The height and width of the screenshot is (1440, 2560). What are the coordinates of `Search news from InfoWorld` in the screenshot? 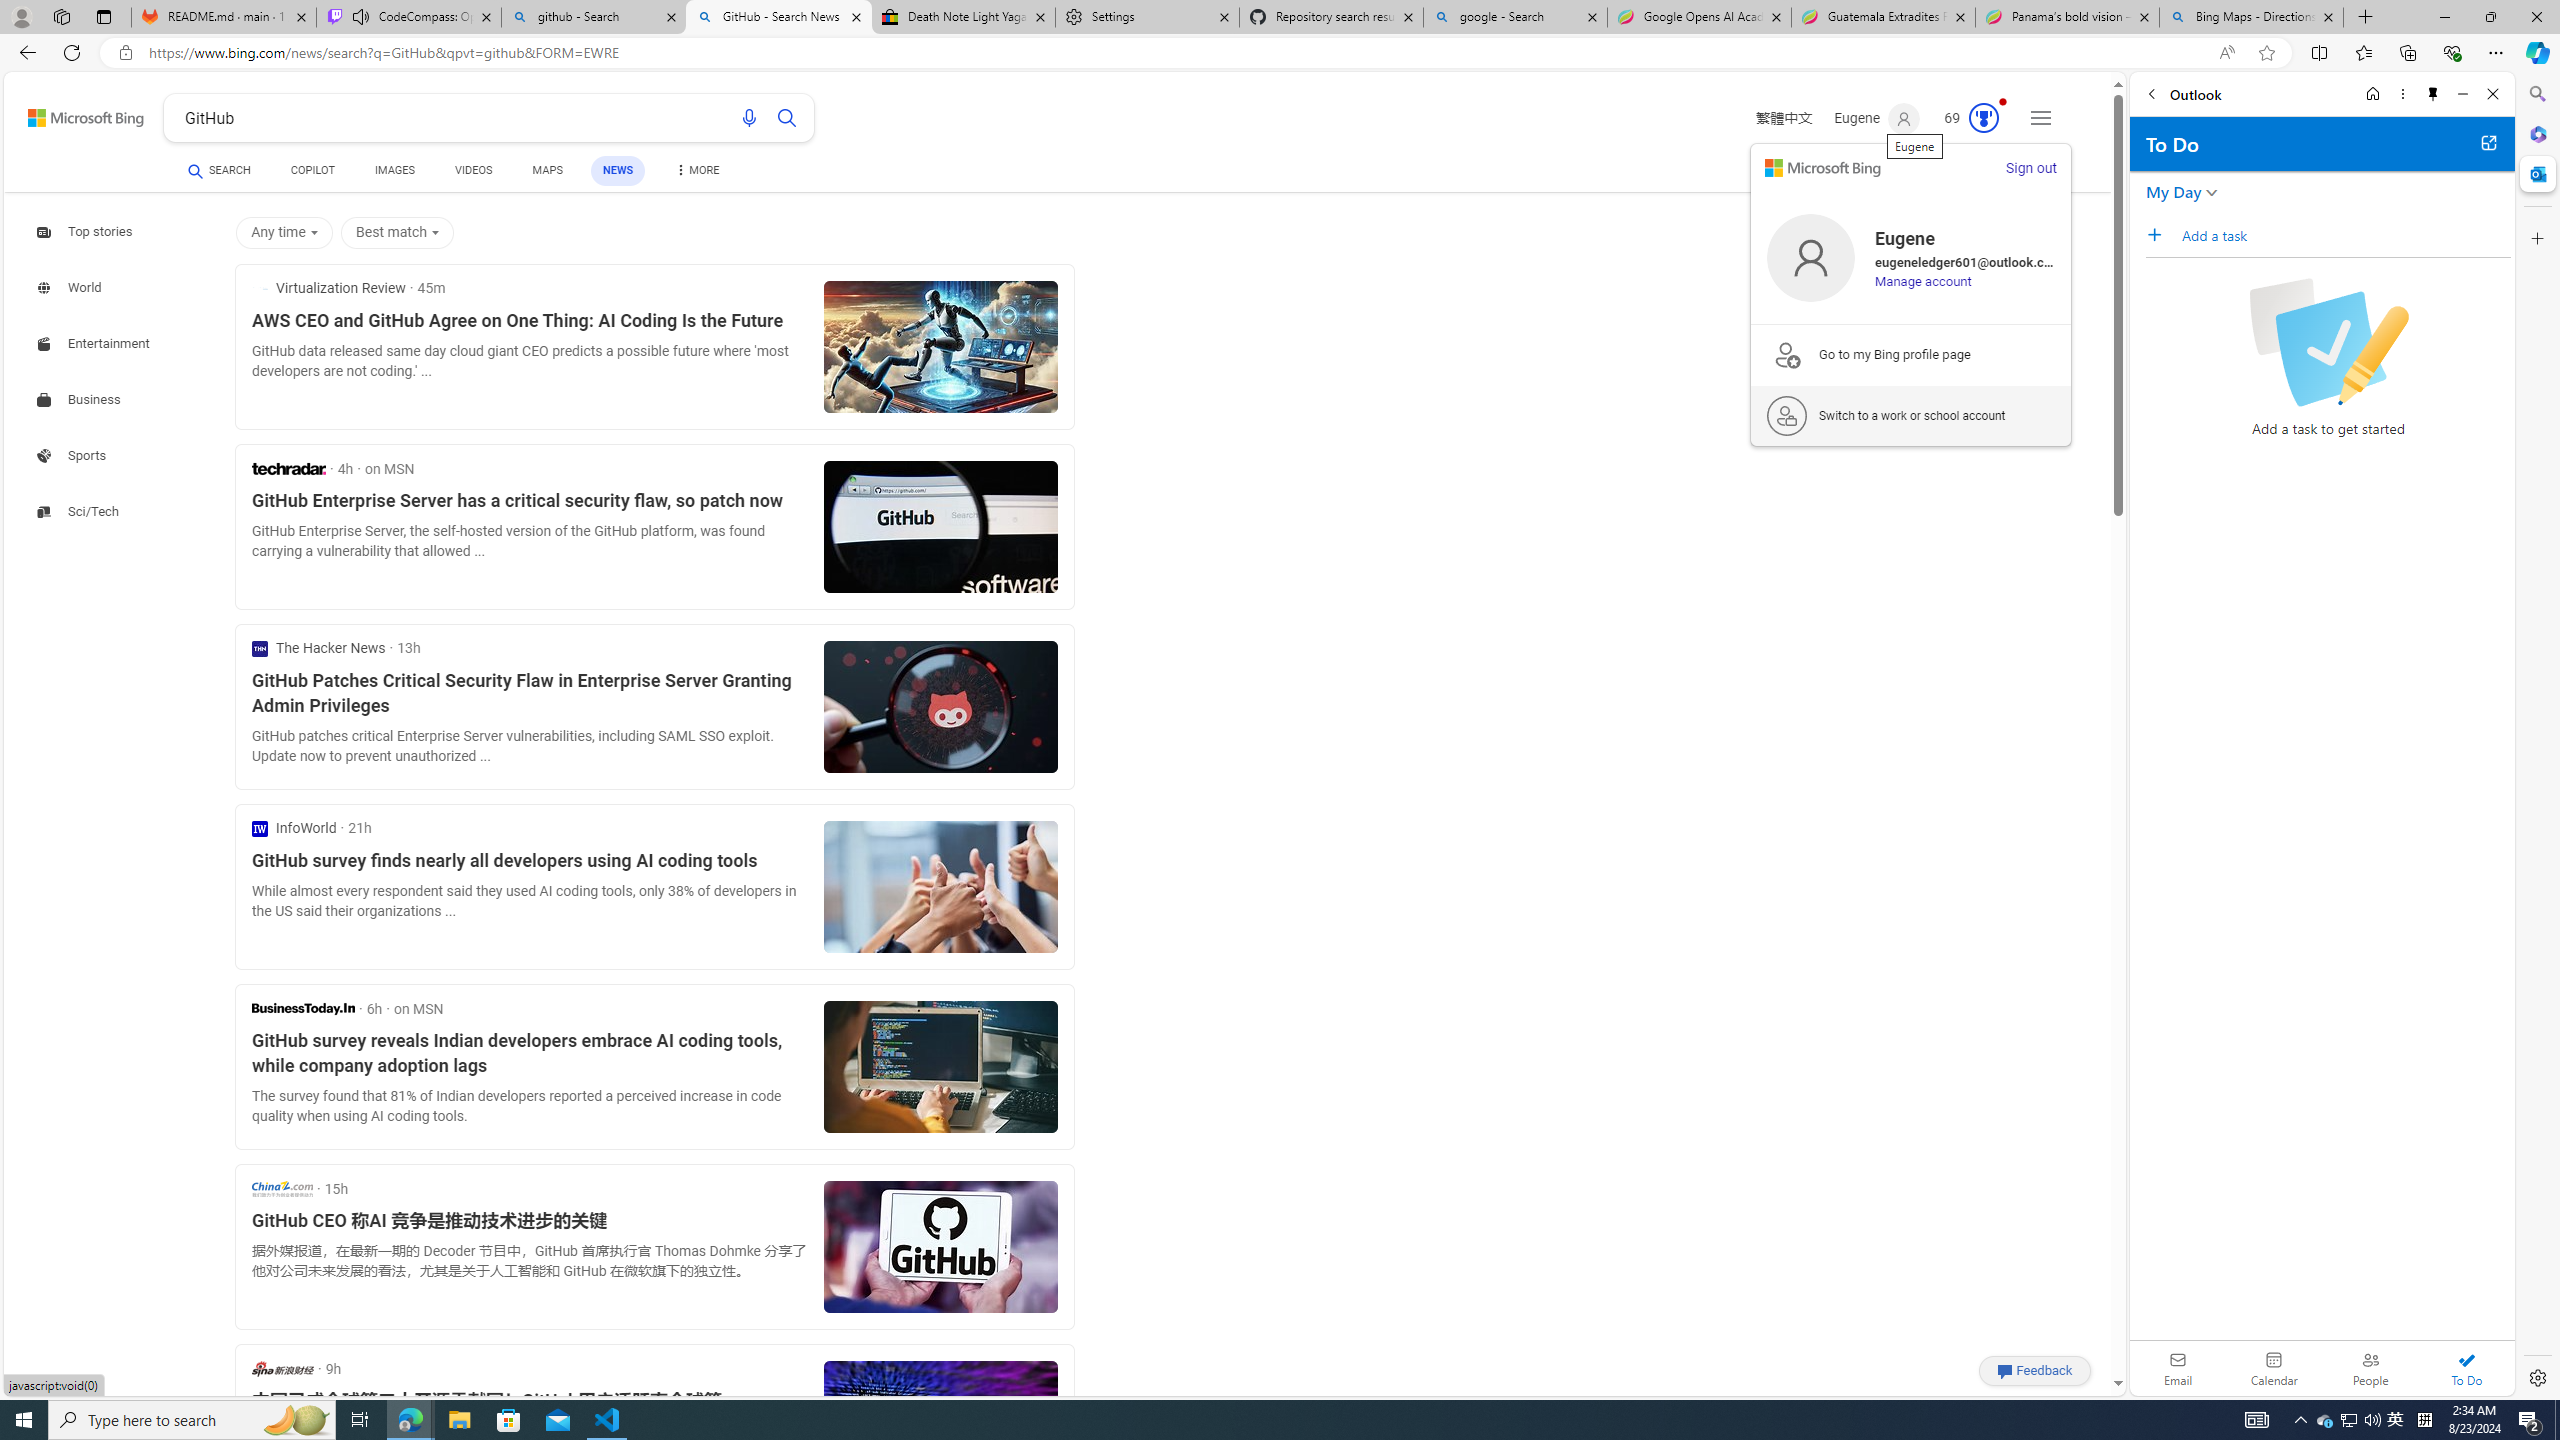 It's located at (294, 828).